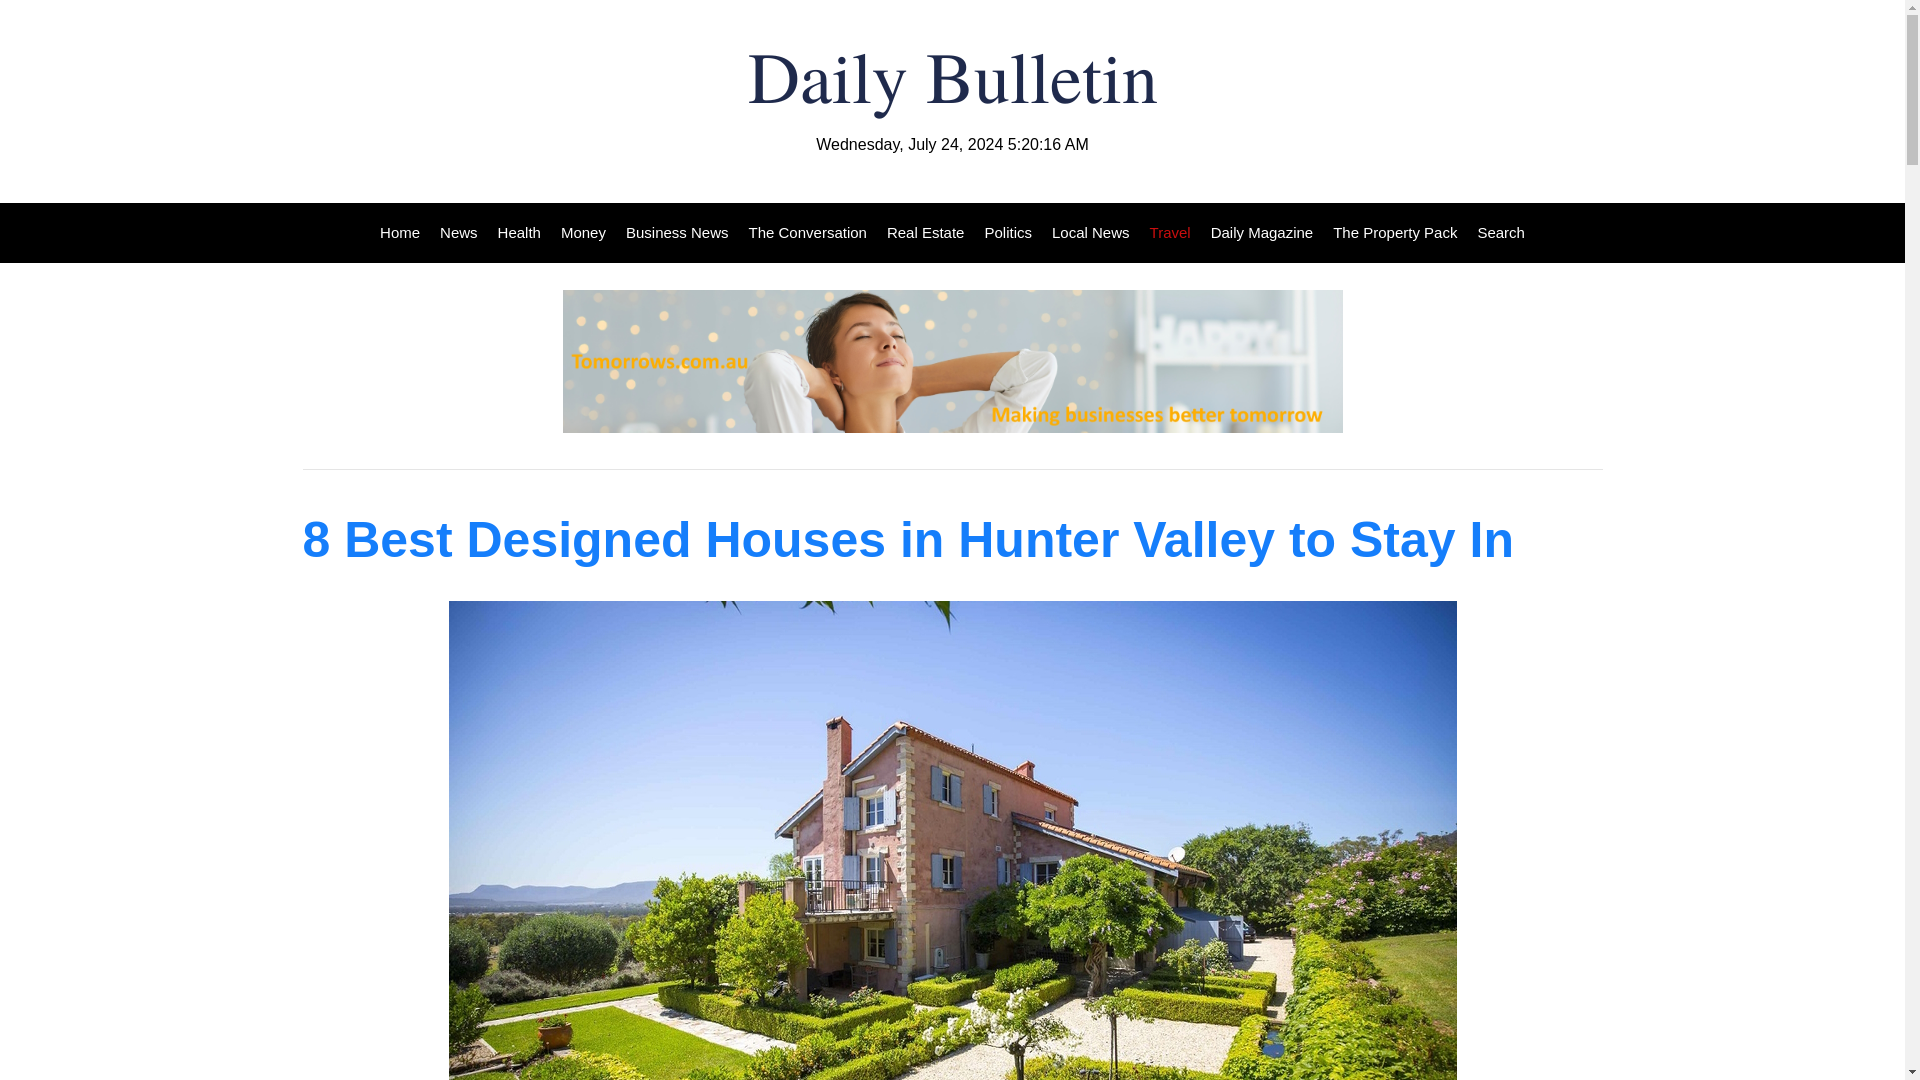 Image resolution: width=1920 pixels, height=1080 pixels. Describe the element at coordinates (808, 233) in the screenshot. I see `The Conversation` at that location.